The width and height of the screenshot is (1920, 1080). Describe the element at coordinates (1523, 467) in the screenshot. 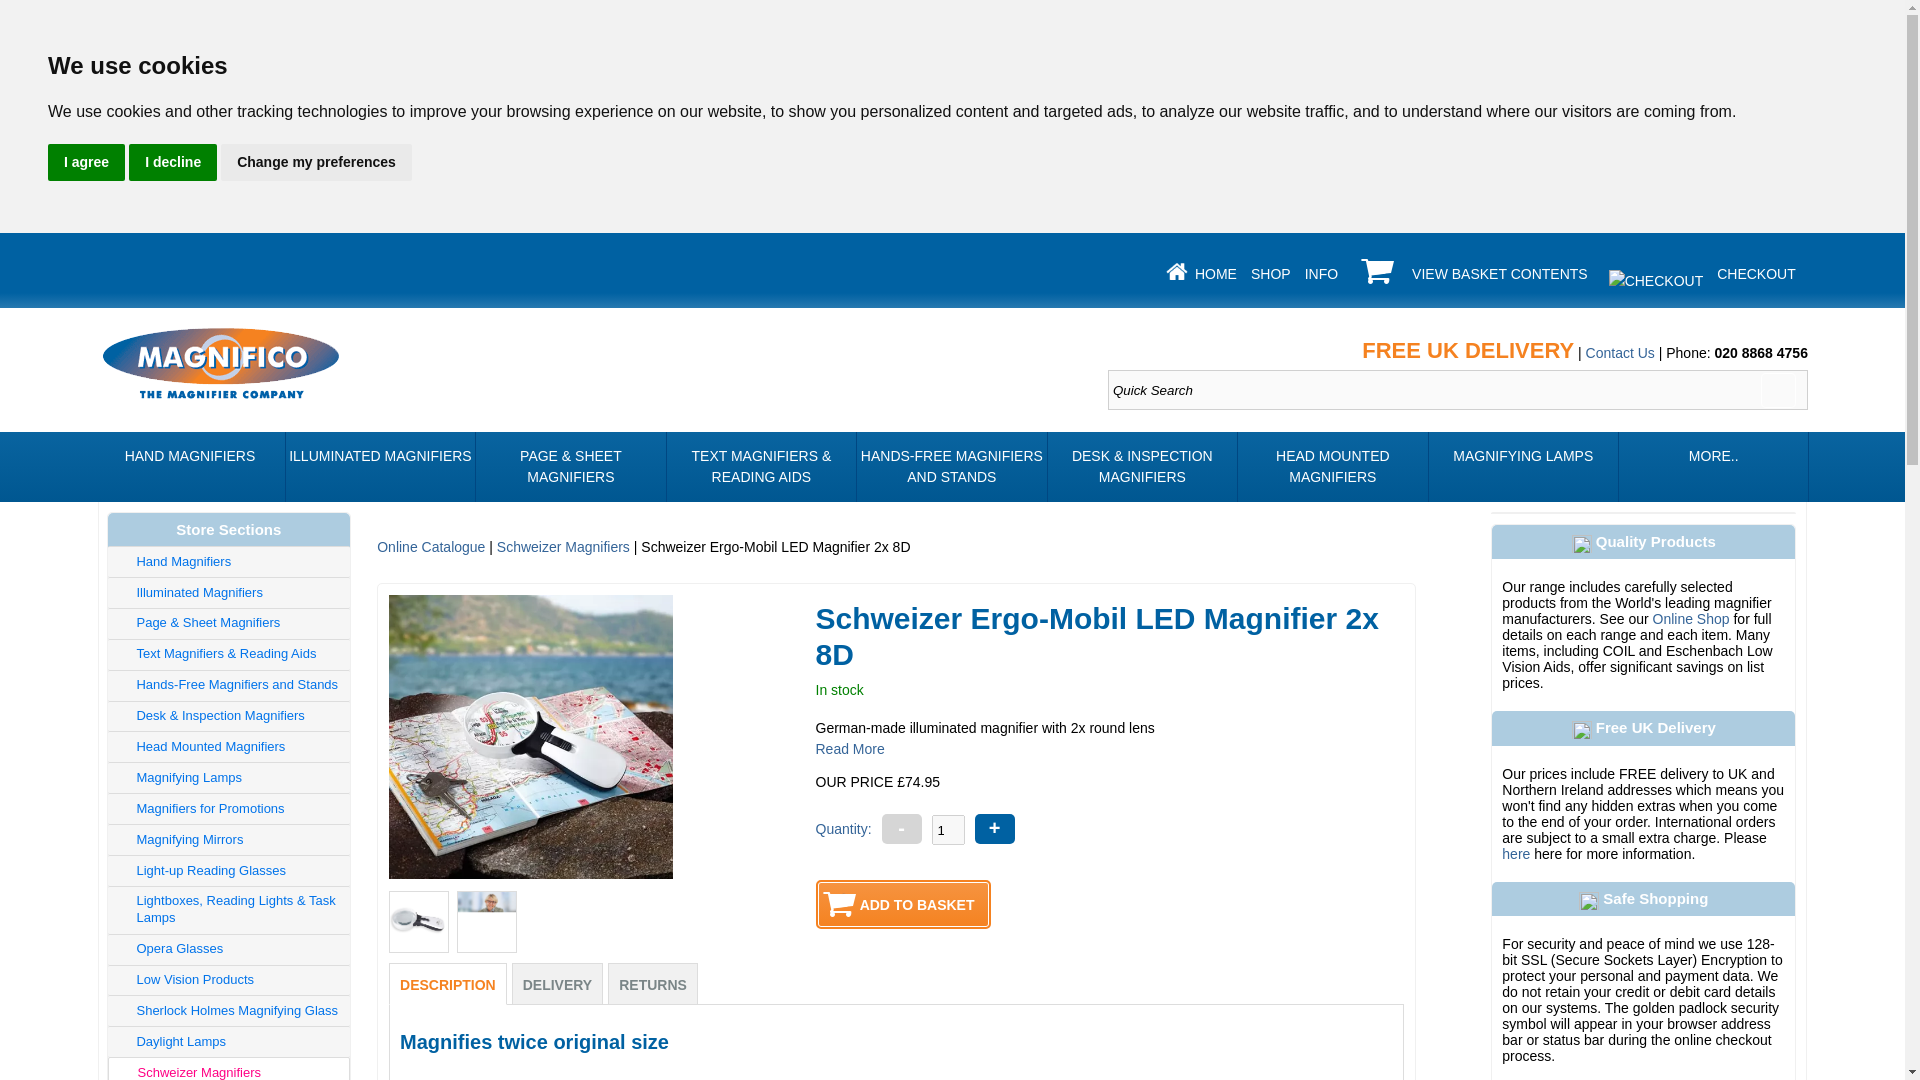

I see `MAGNIFYING LAMPS` at that location.